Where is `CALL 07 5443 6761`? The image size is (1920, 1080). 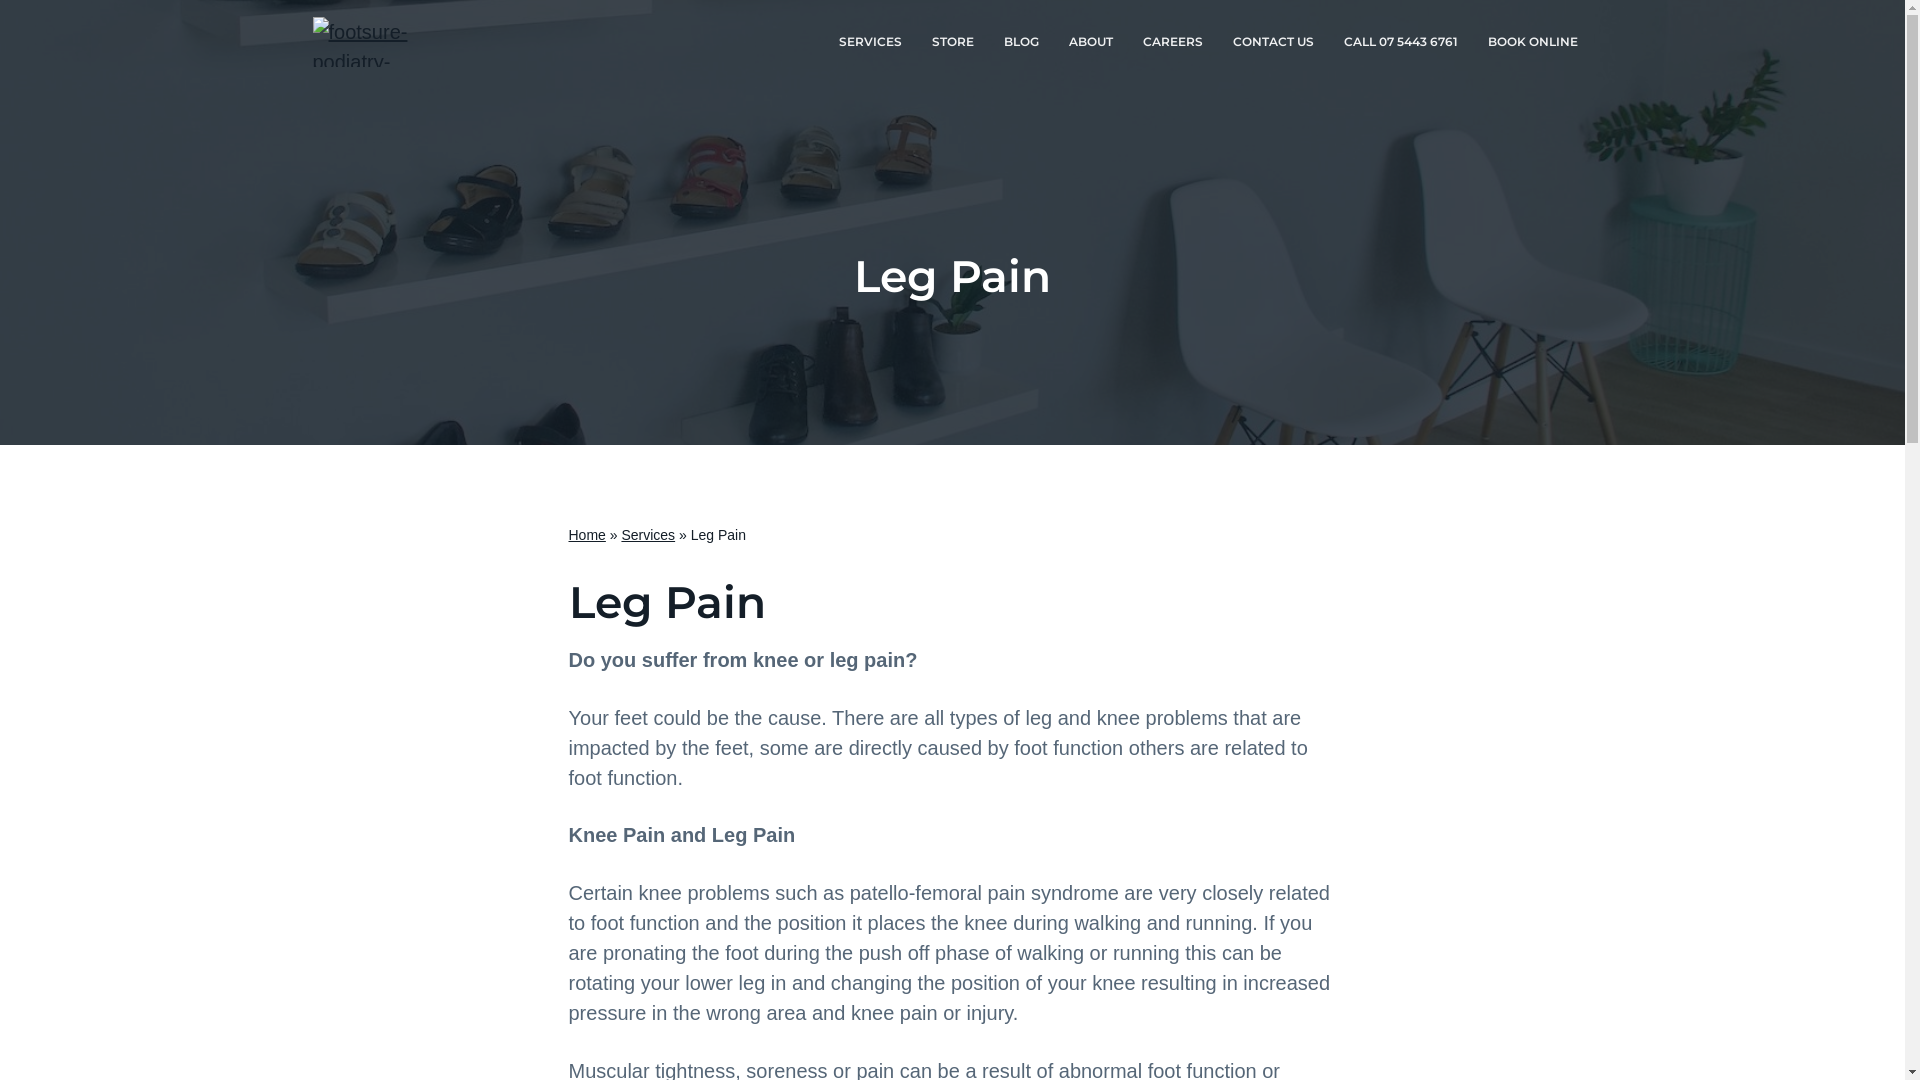
CALL 07 5443 6761 is located at coordinates (1400, 42).